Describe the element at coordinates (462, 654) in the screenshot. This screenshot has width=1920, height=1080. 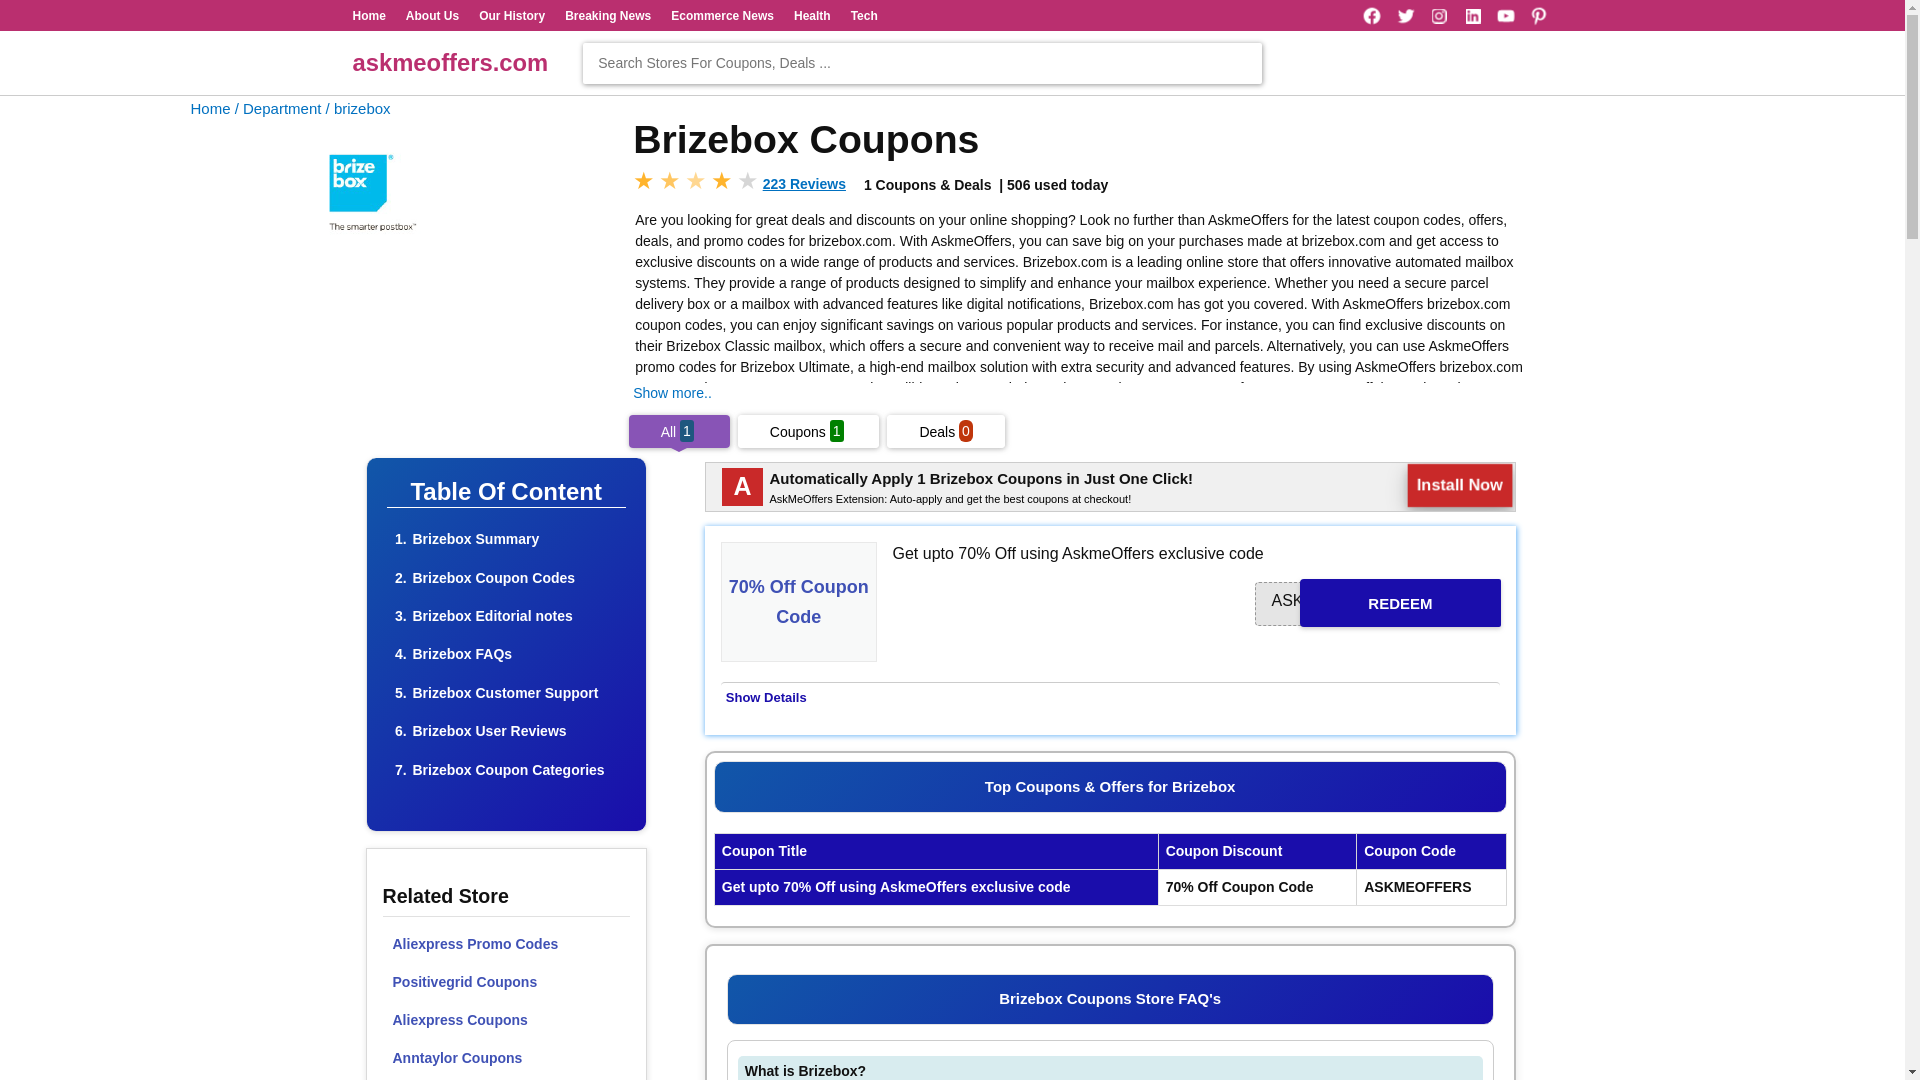
I see `Brizebox FAQs` at that location.